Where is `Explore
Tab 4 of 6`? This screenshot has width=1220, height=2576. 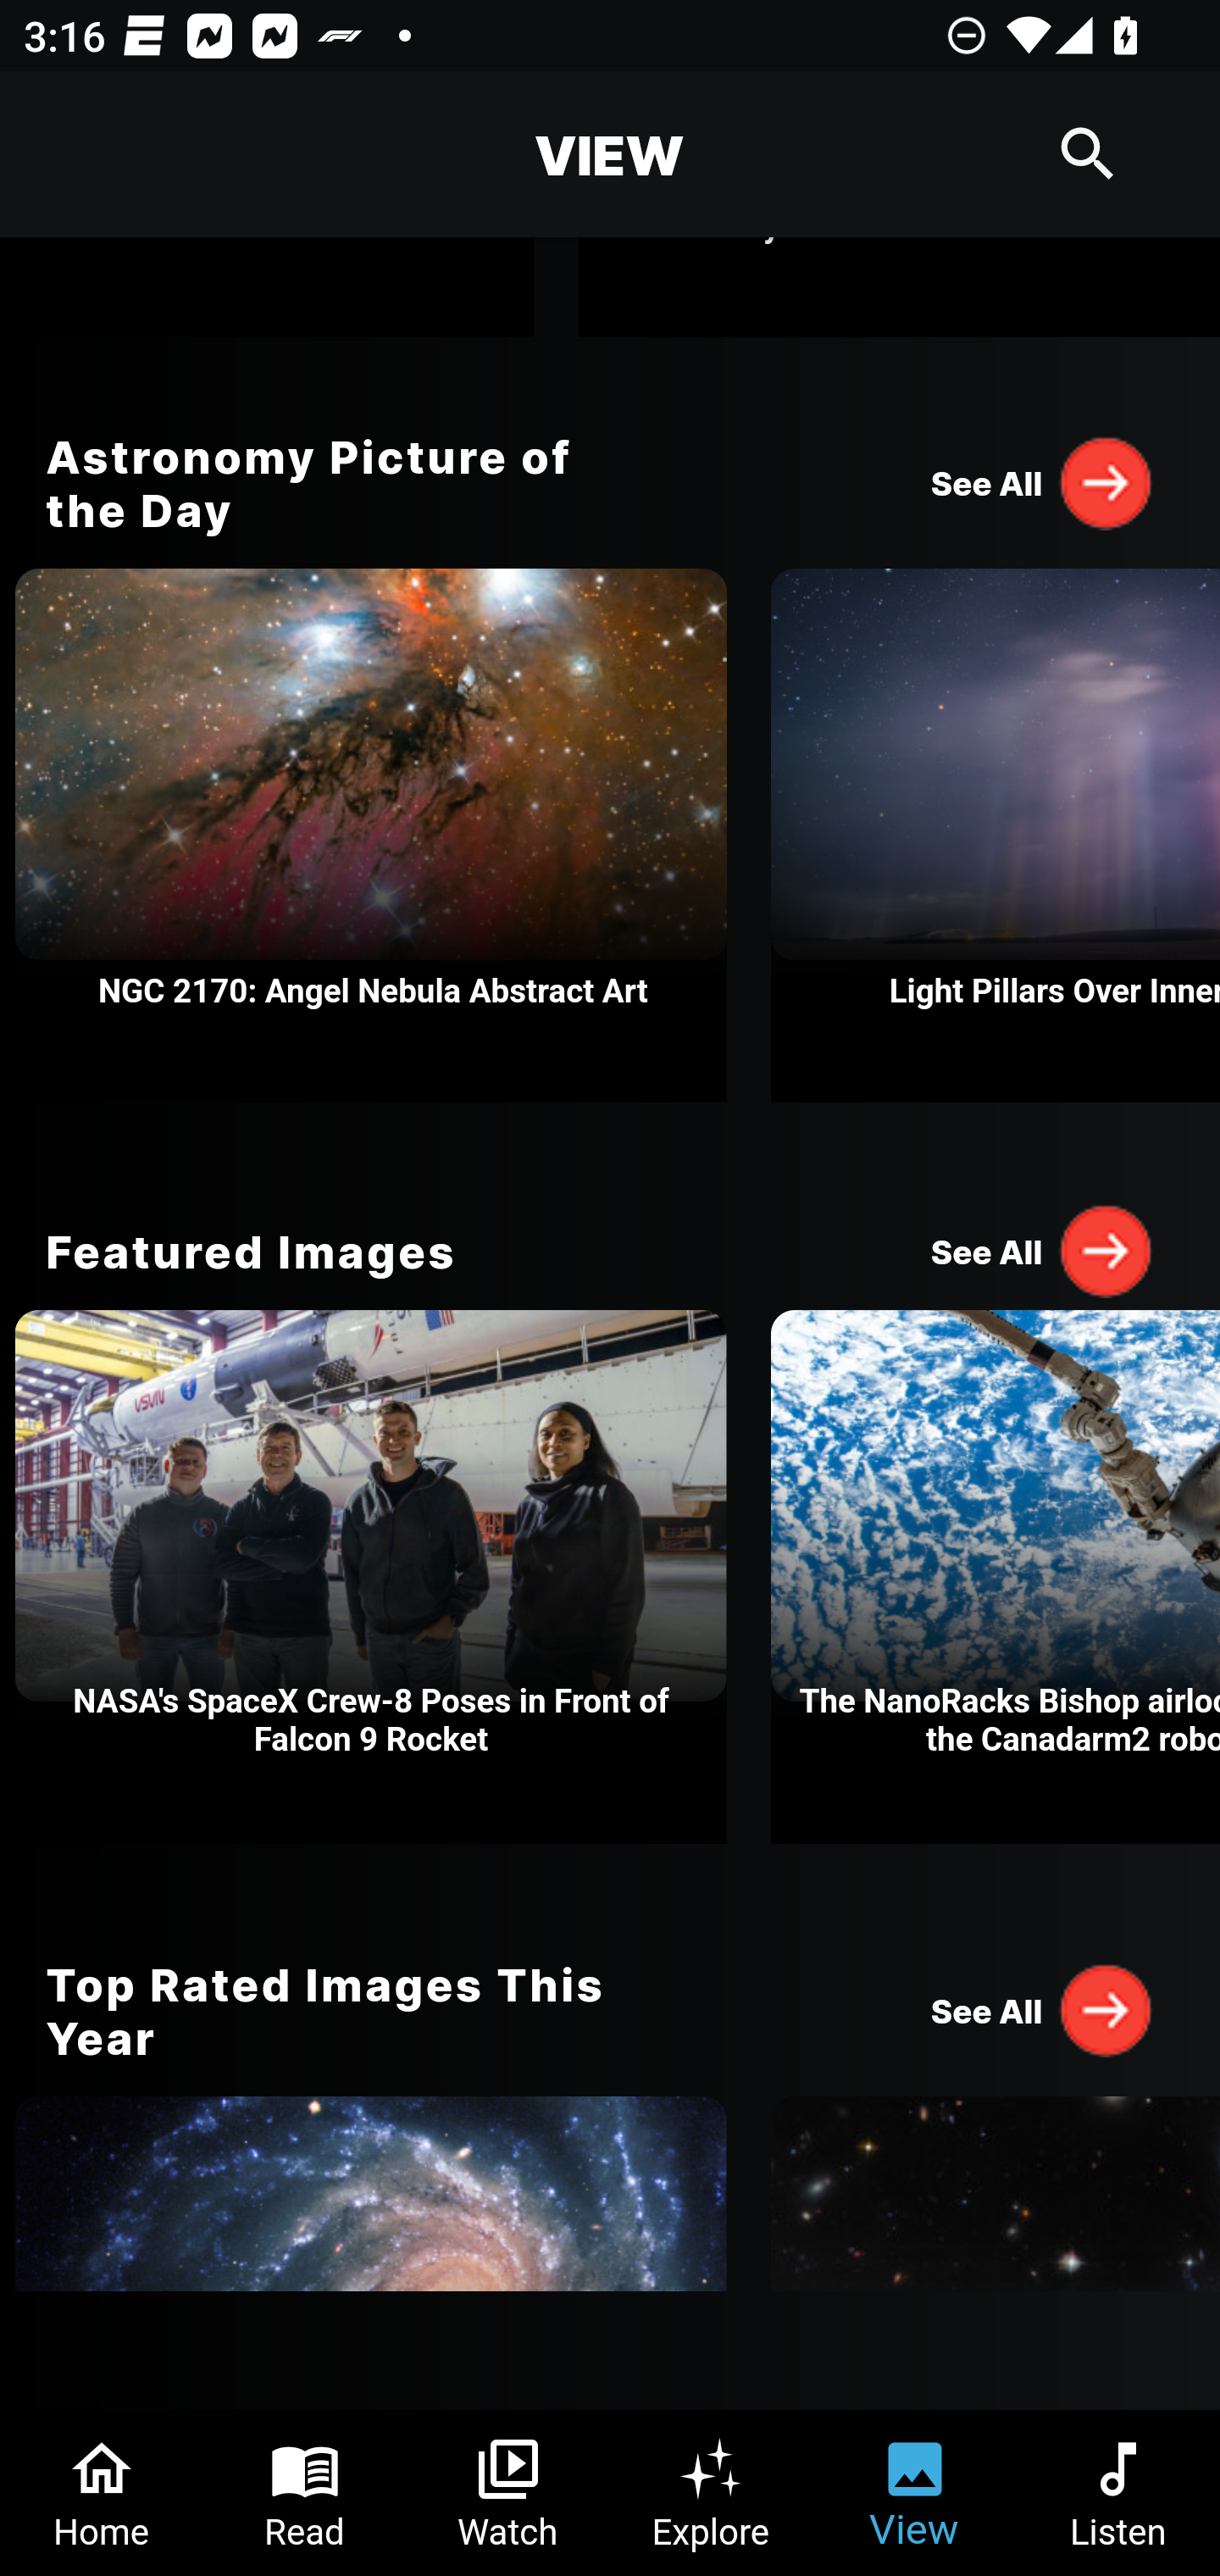
Explore
Tab 4 of 6 is located at coordinates (712, 2493).